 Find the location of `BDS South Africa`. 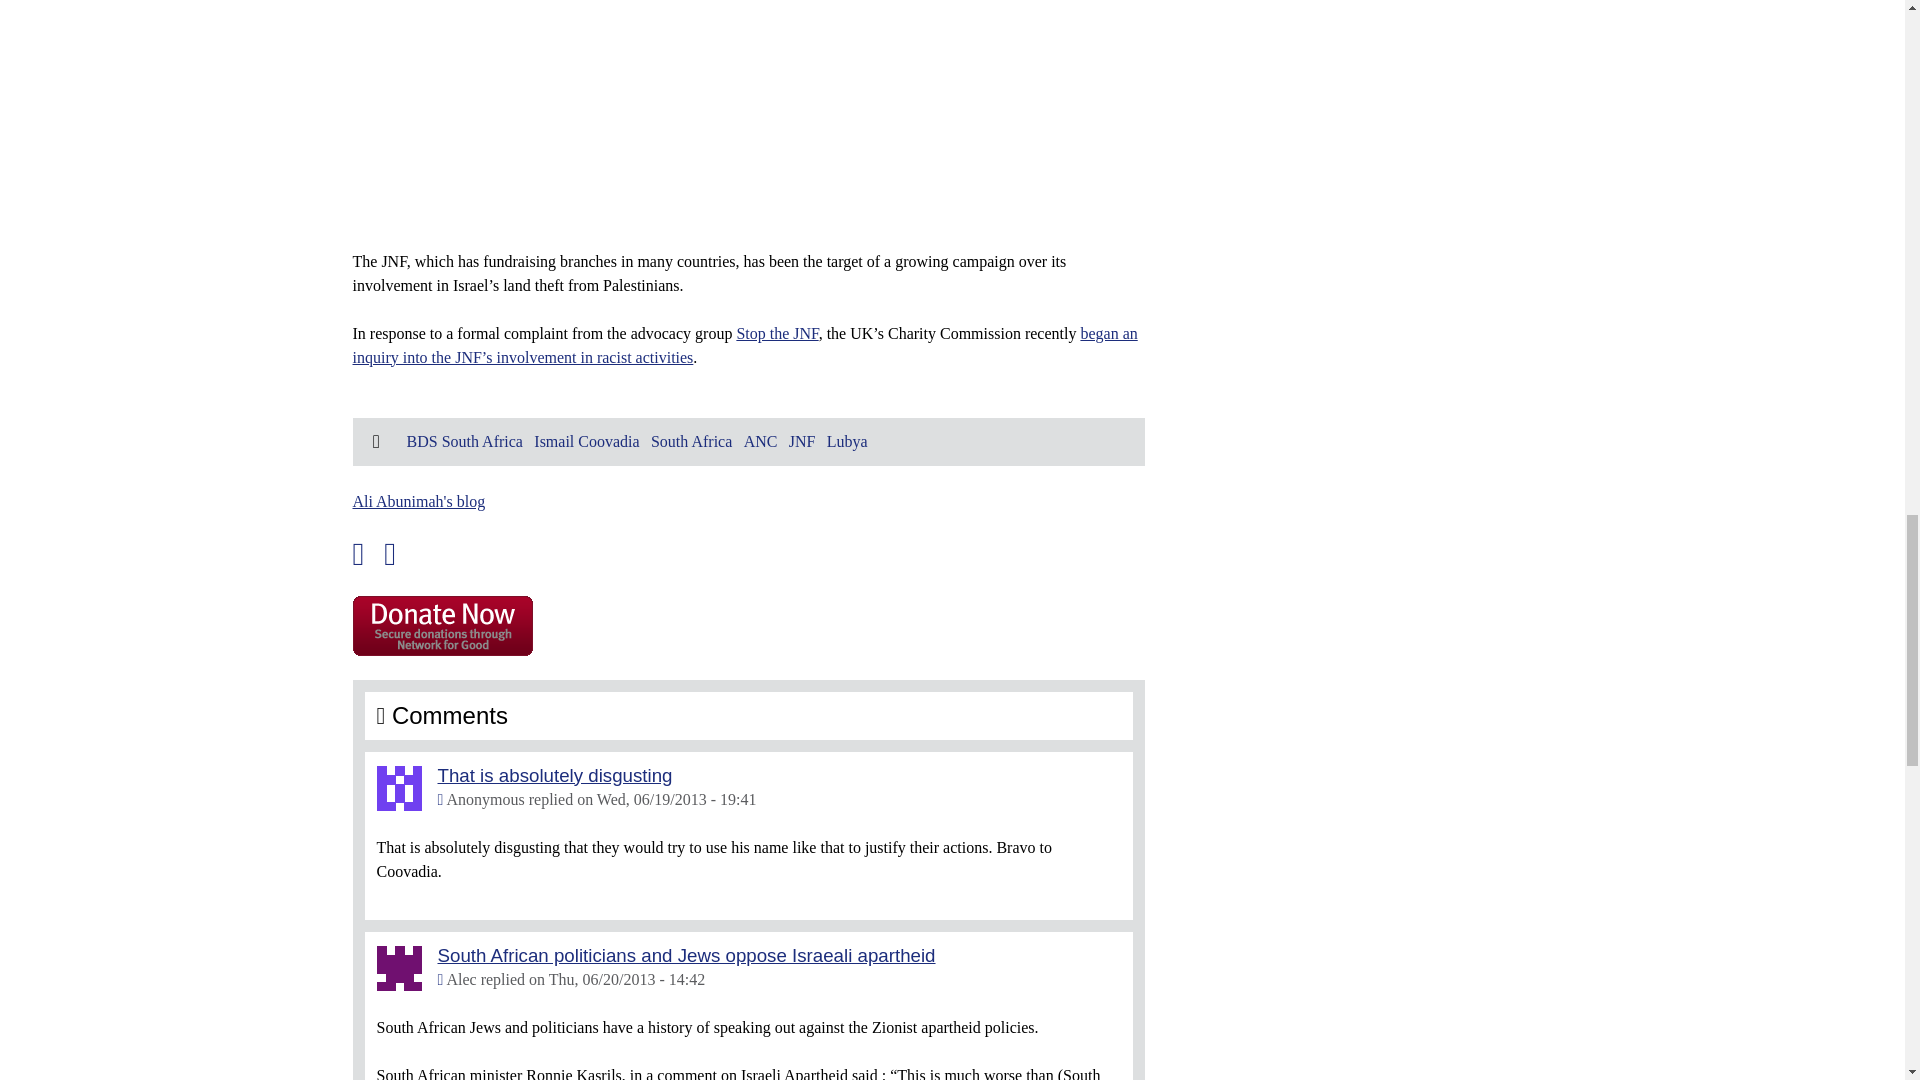

BDS South Africa is located at coordinates (464, 440).